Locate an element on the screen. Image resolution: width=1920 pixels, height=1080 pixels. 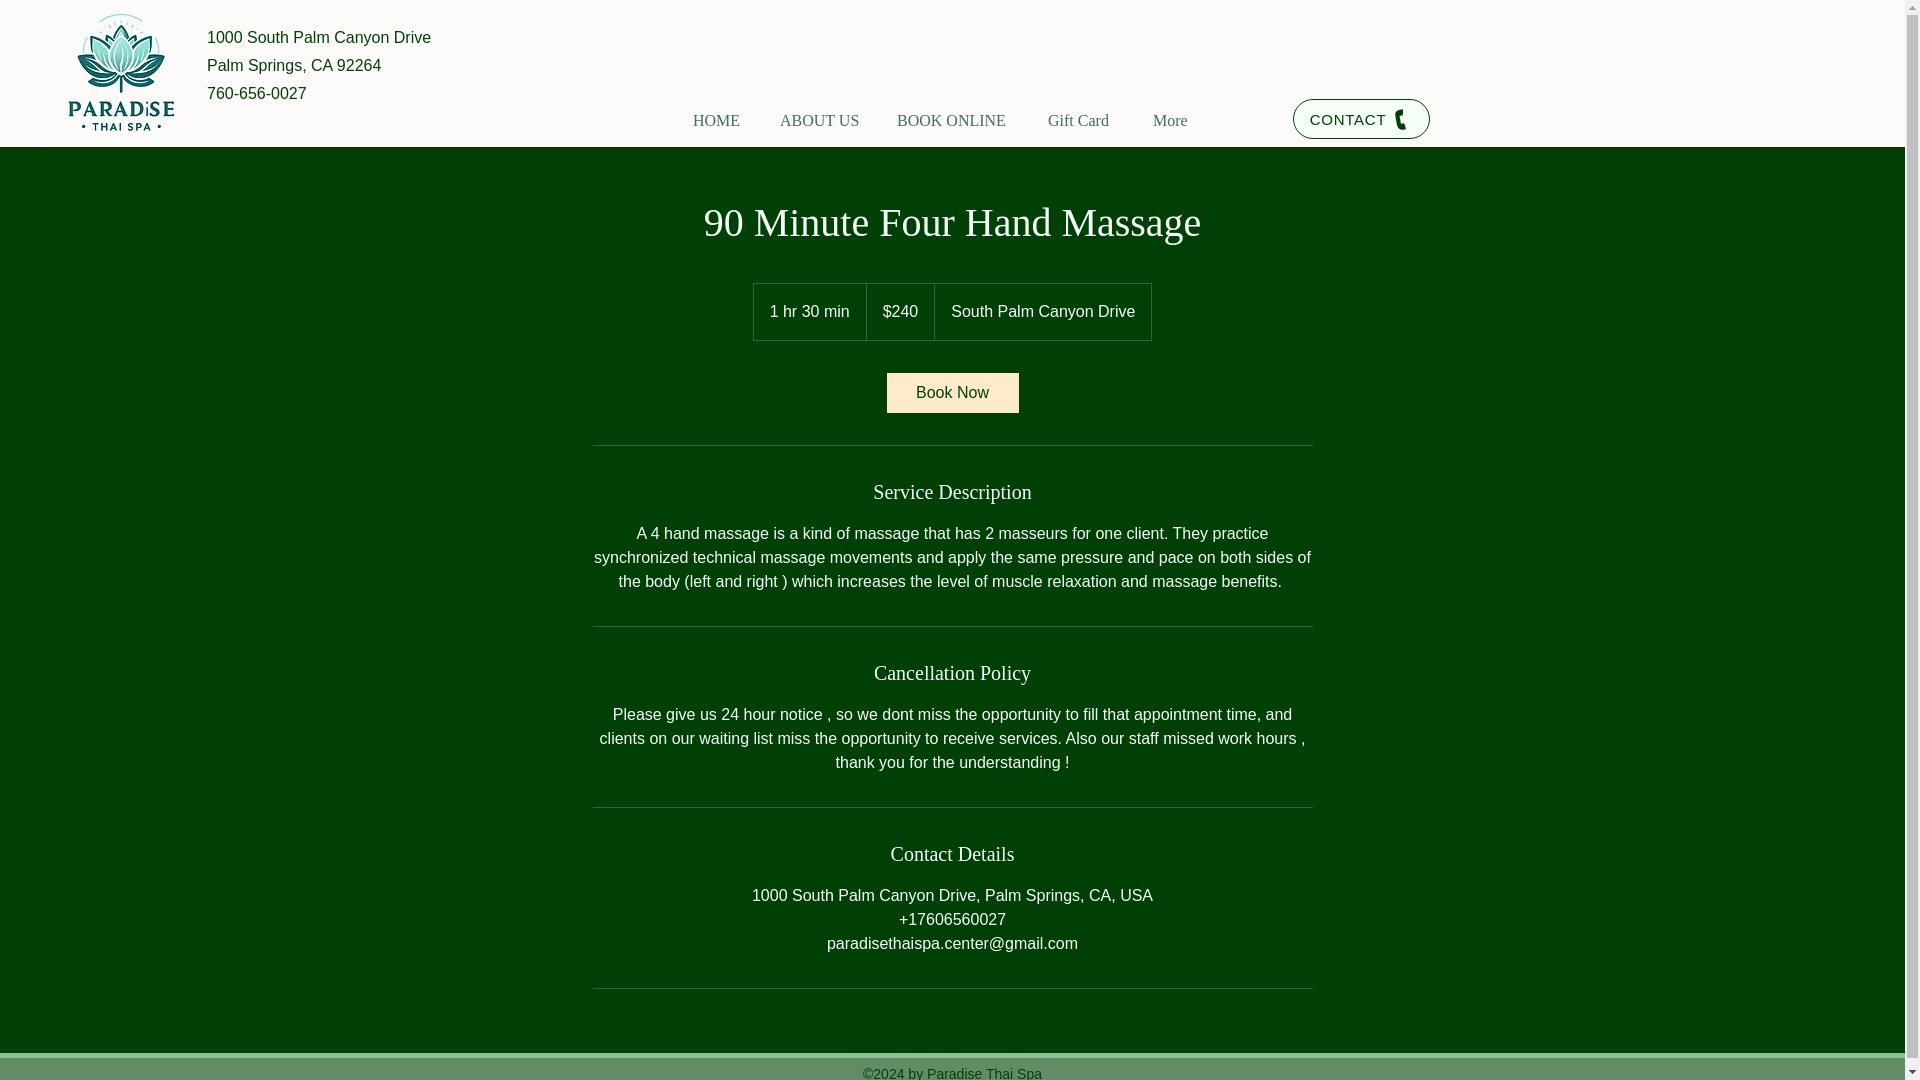
BOOK ONLINE is located at coordinates (954, 112).